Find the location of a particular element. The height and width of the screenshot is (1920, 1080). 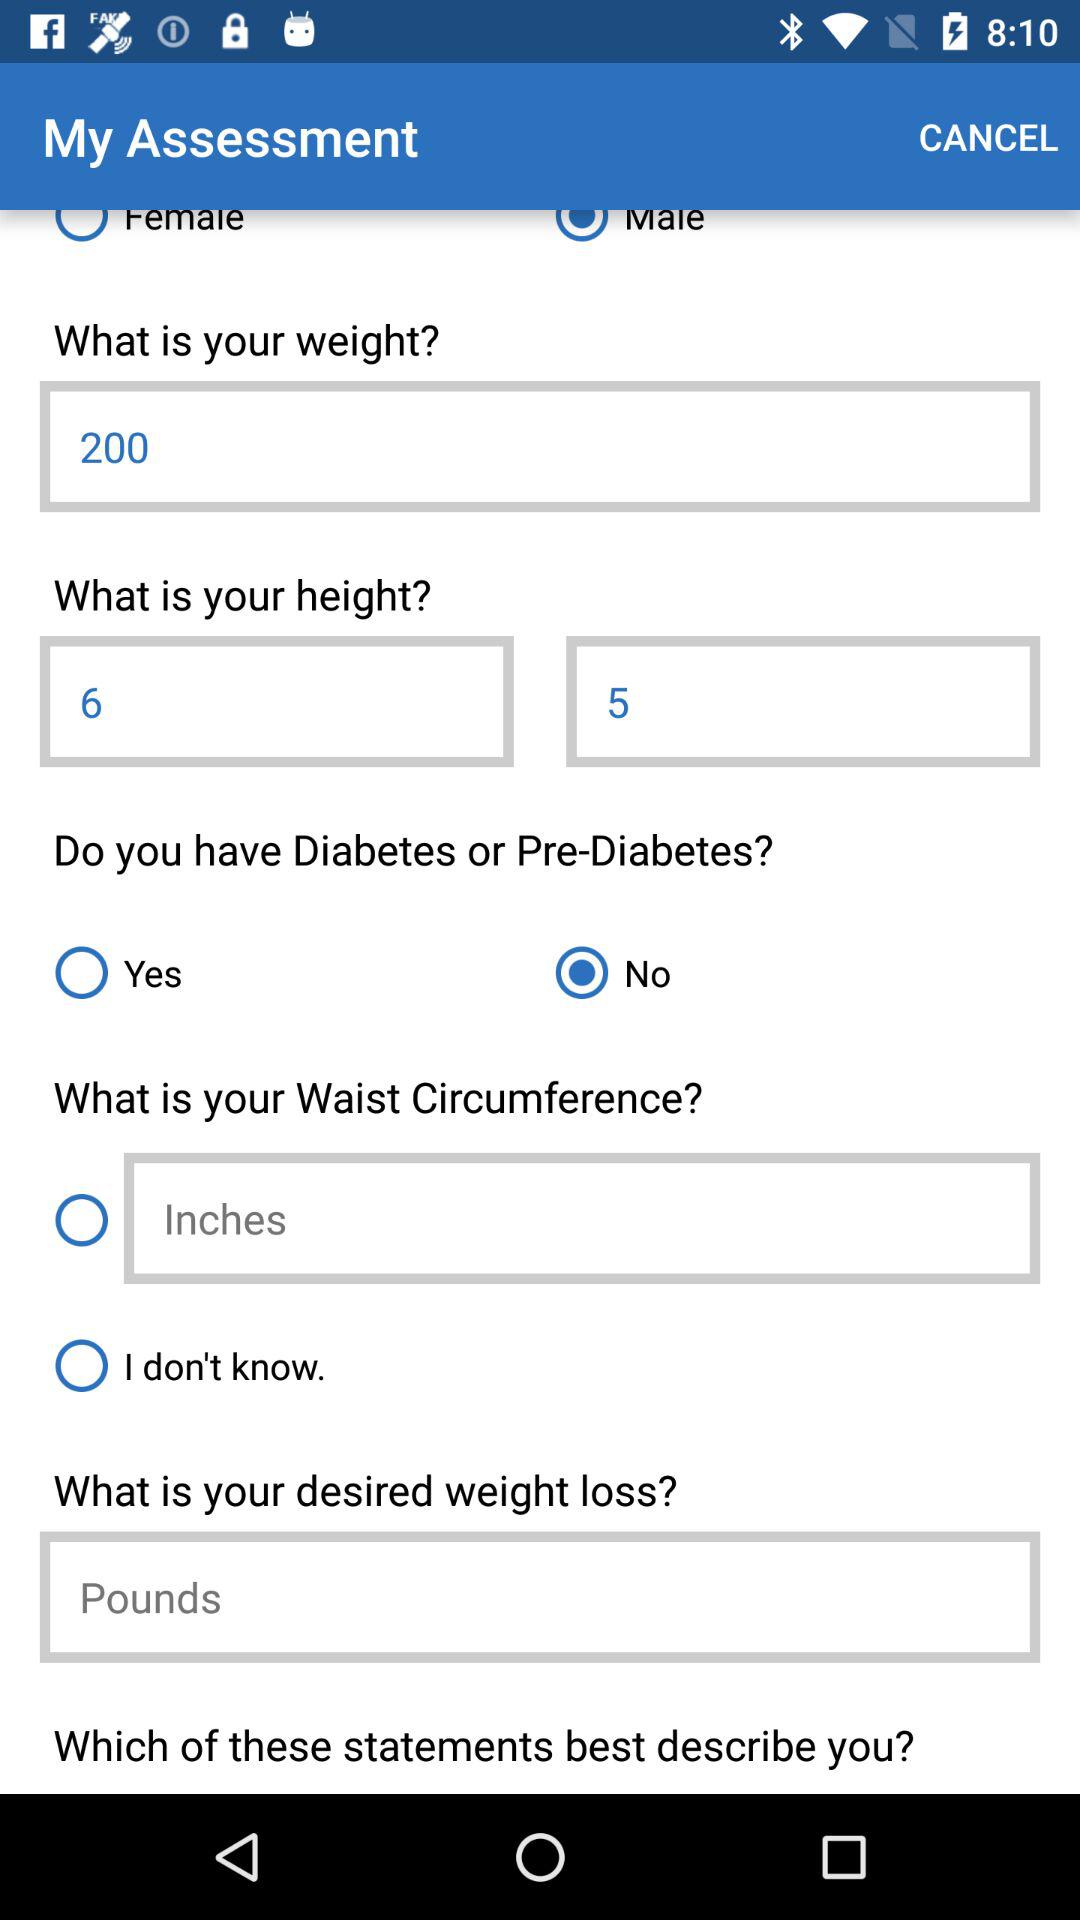

open the item below the what is your item is located at coordinates (803, 702).